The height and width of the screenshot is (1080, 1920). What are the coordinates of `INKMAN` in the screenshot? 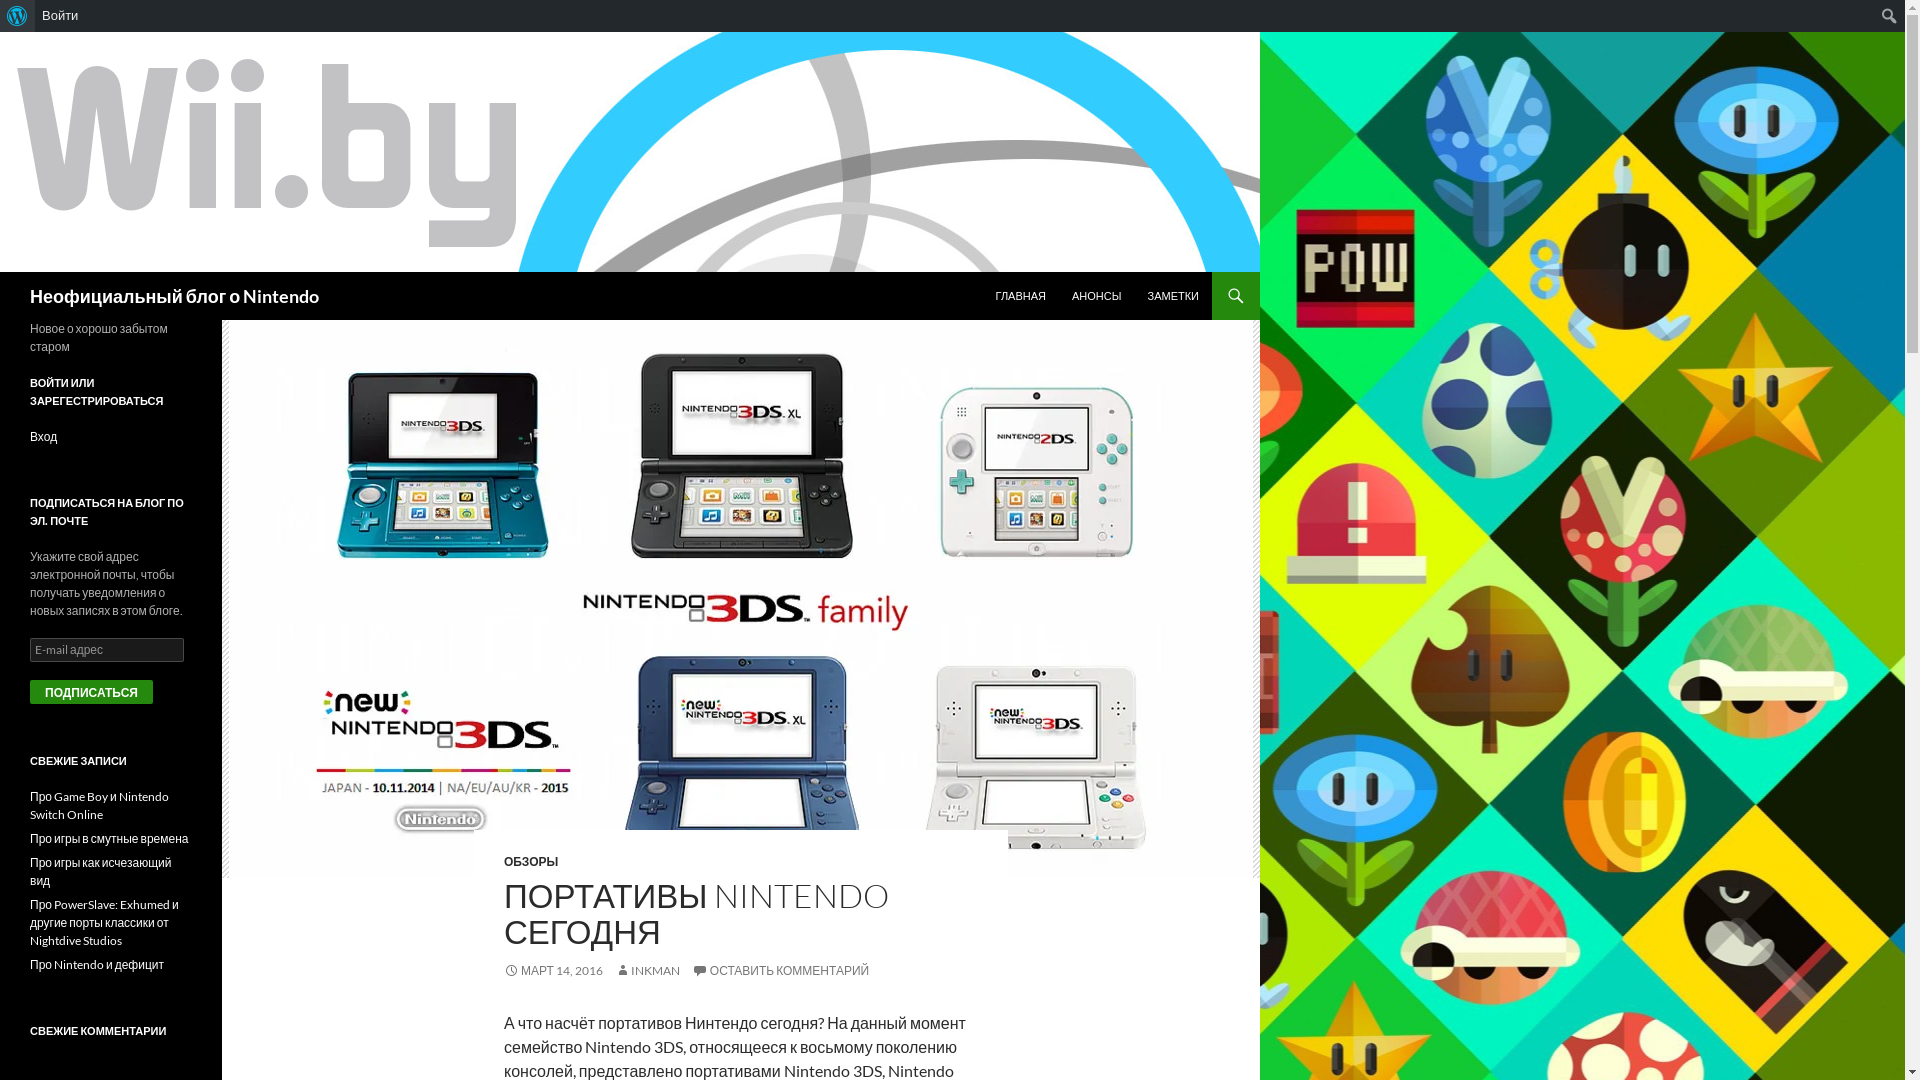 It's located at (648, 970).